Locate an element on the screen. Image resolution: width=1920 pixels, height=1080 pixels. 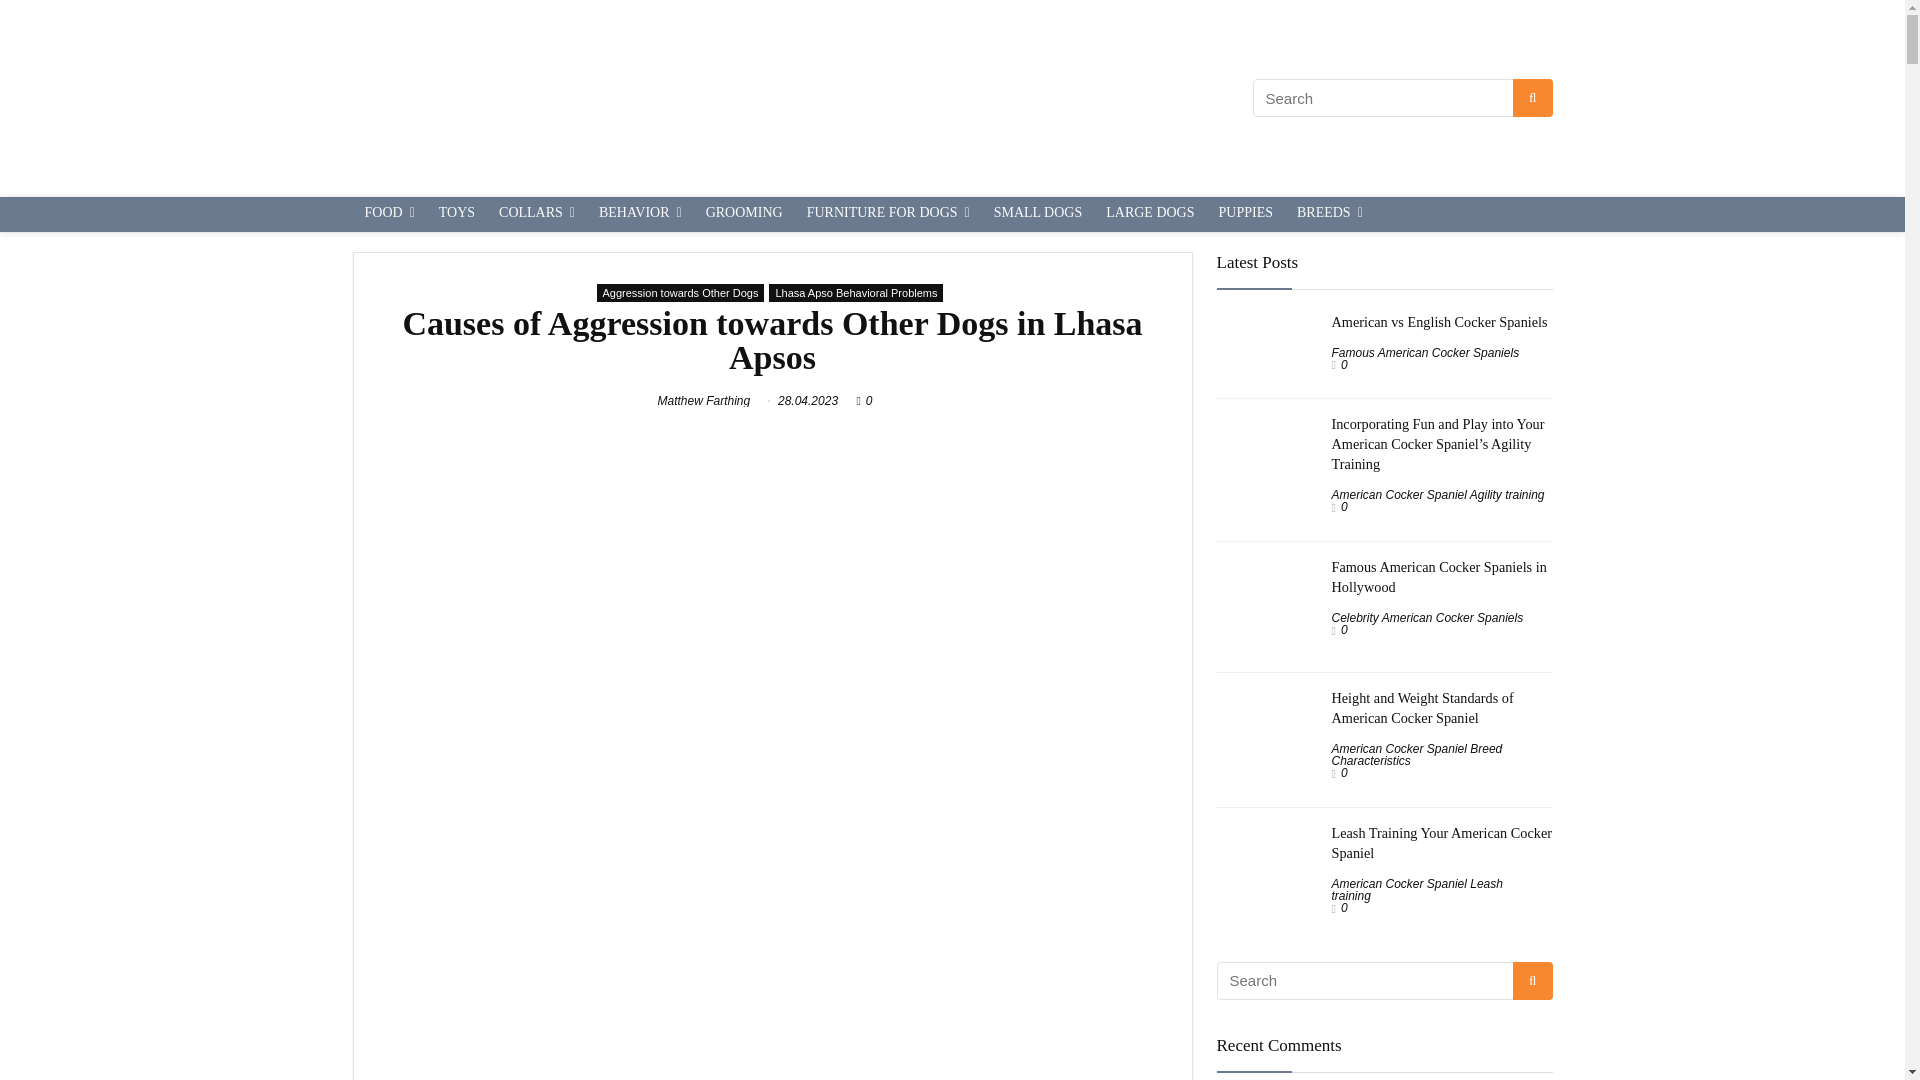
LARGE DOGS is located at coordinates (1150, 214).